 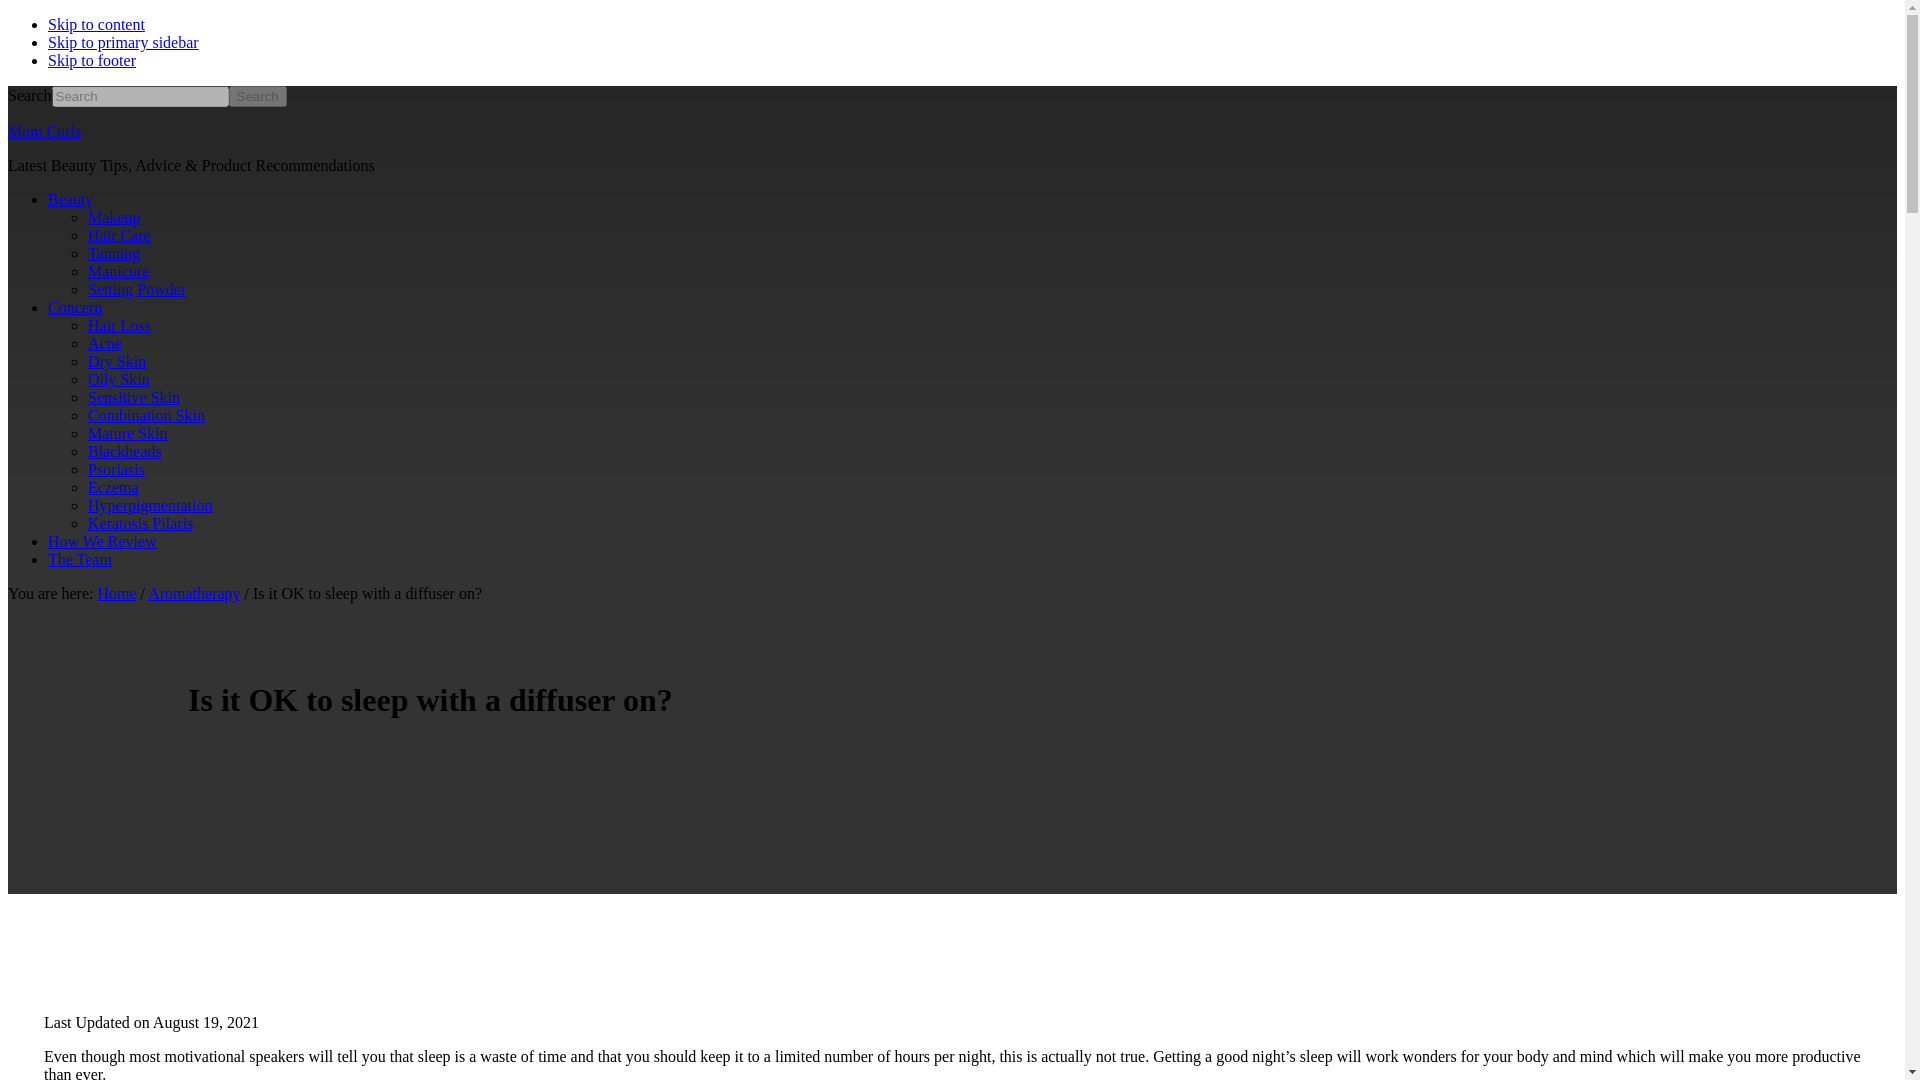 What do you see at coordinates (140, 524) in the screenshot?
I see `Keratosis Pilaris` at bounding box center [140, 524].